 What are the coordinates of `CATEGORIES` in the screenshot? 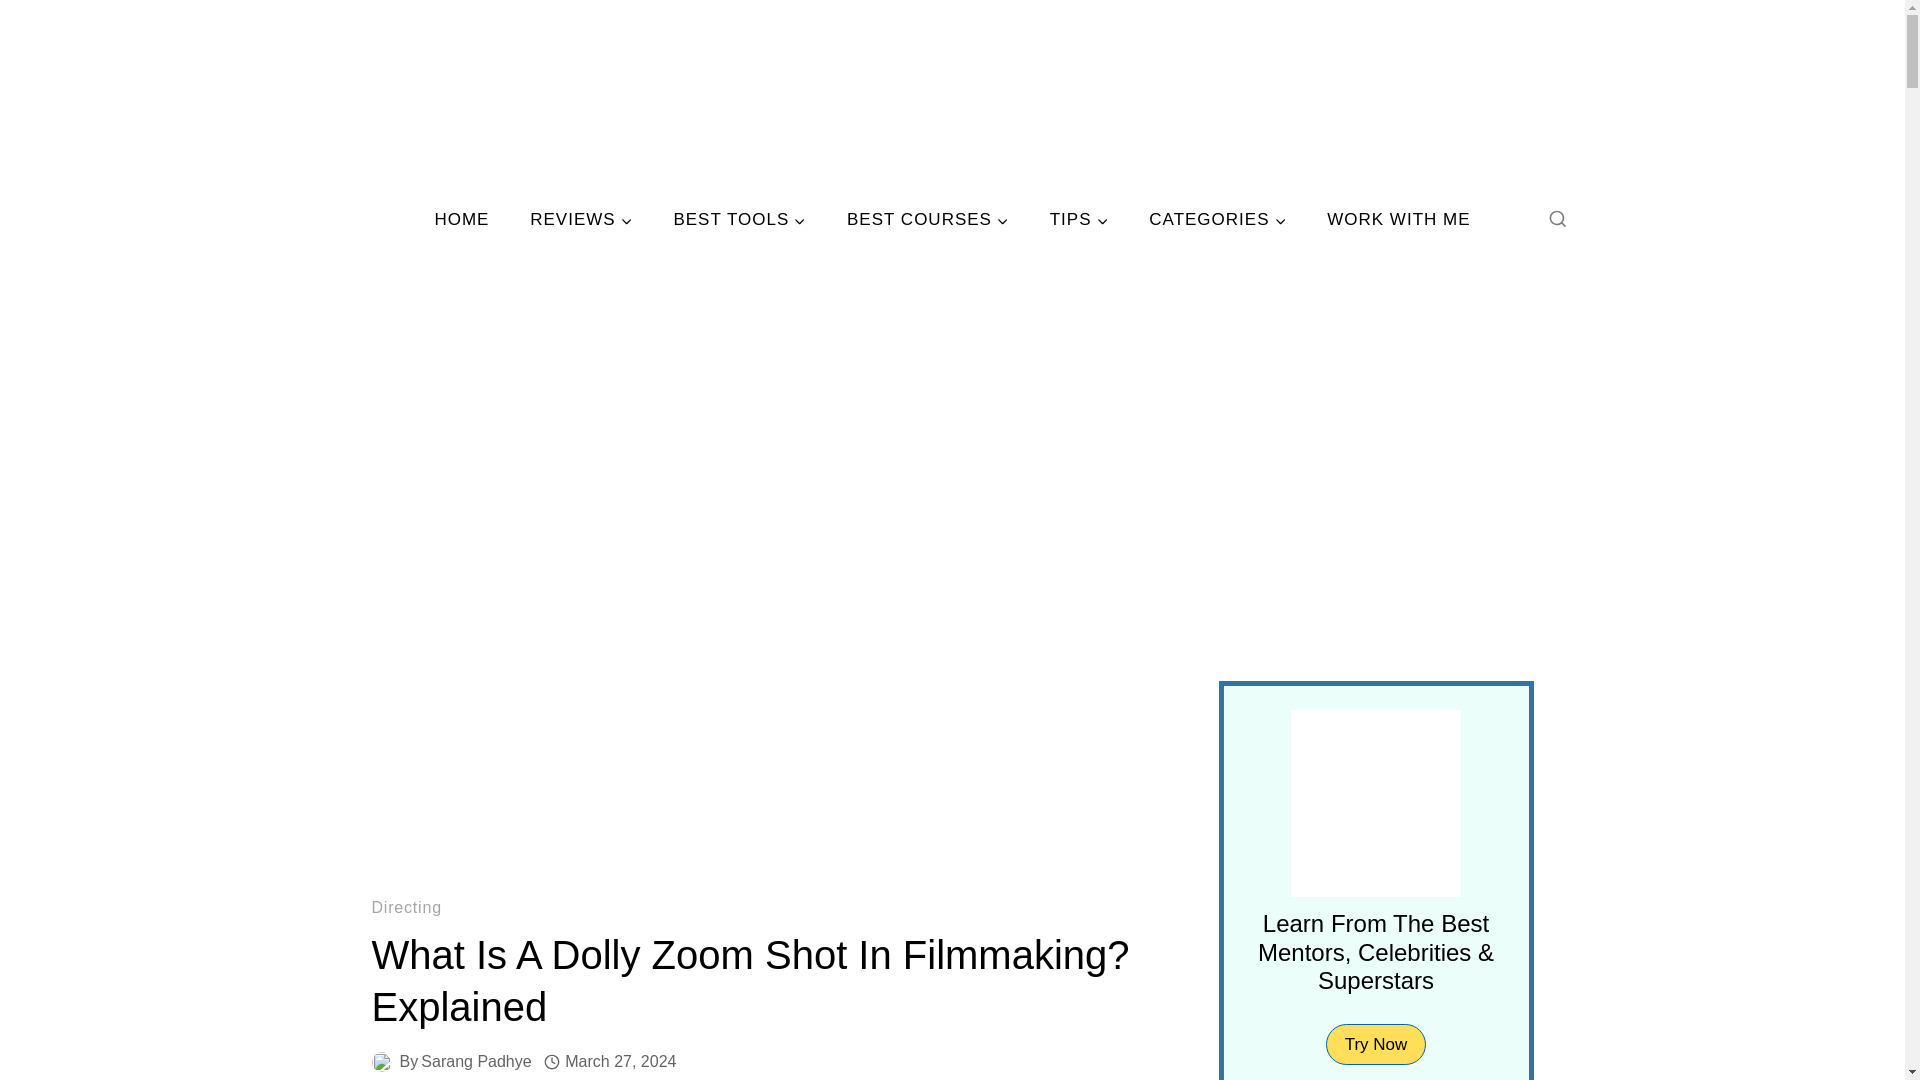 It's located at (1218, 220).